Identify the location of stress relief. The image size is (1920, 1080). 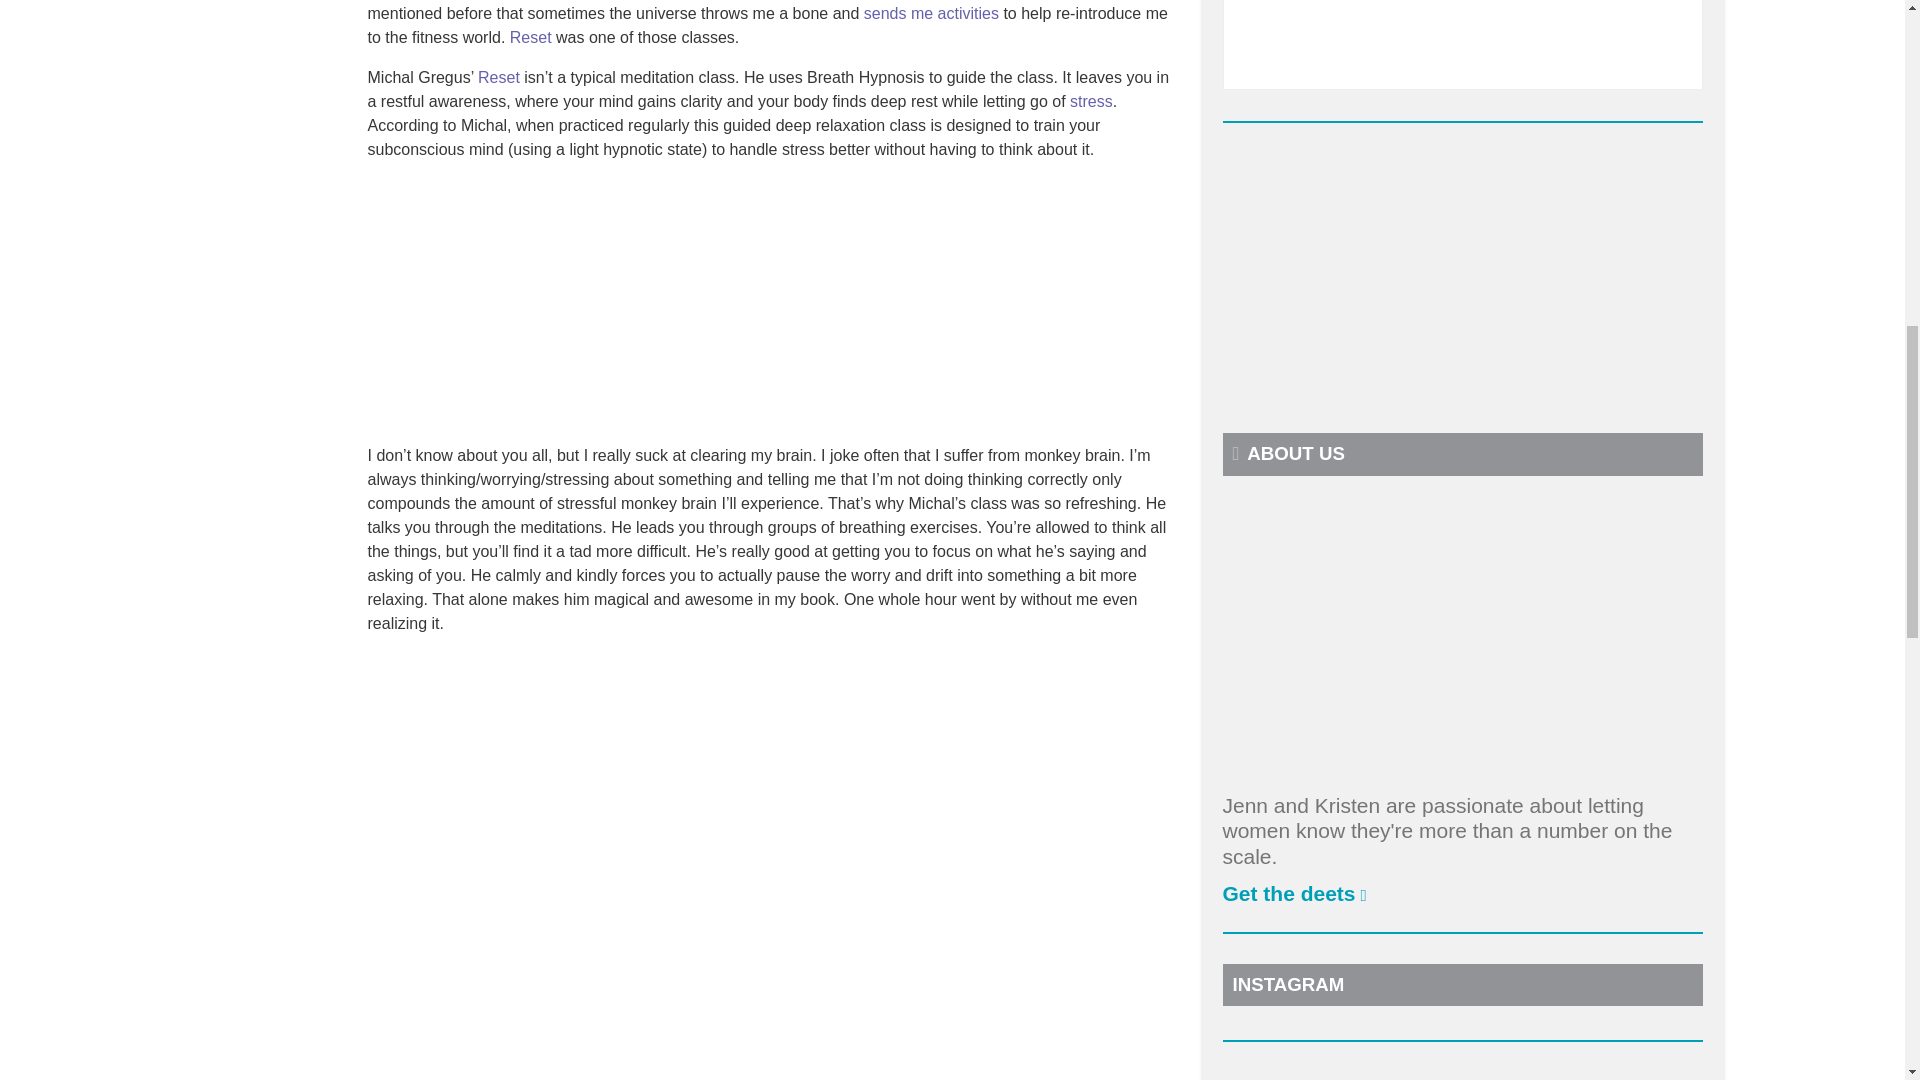
(1091, 101).